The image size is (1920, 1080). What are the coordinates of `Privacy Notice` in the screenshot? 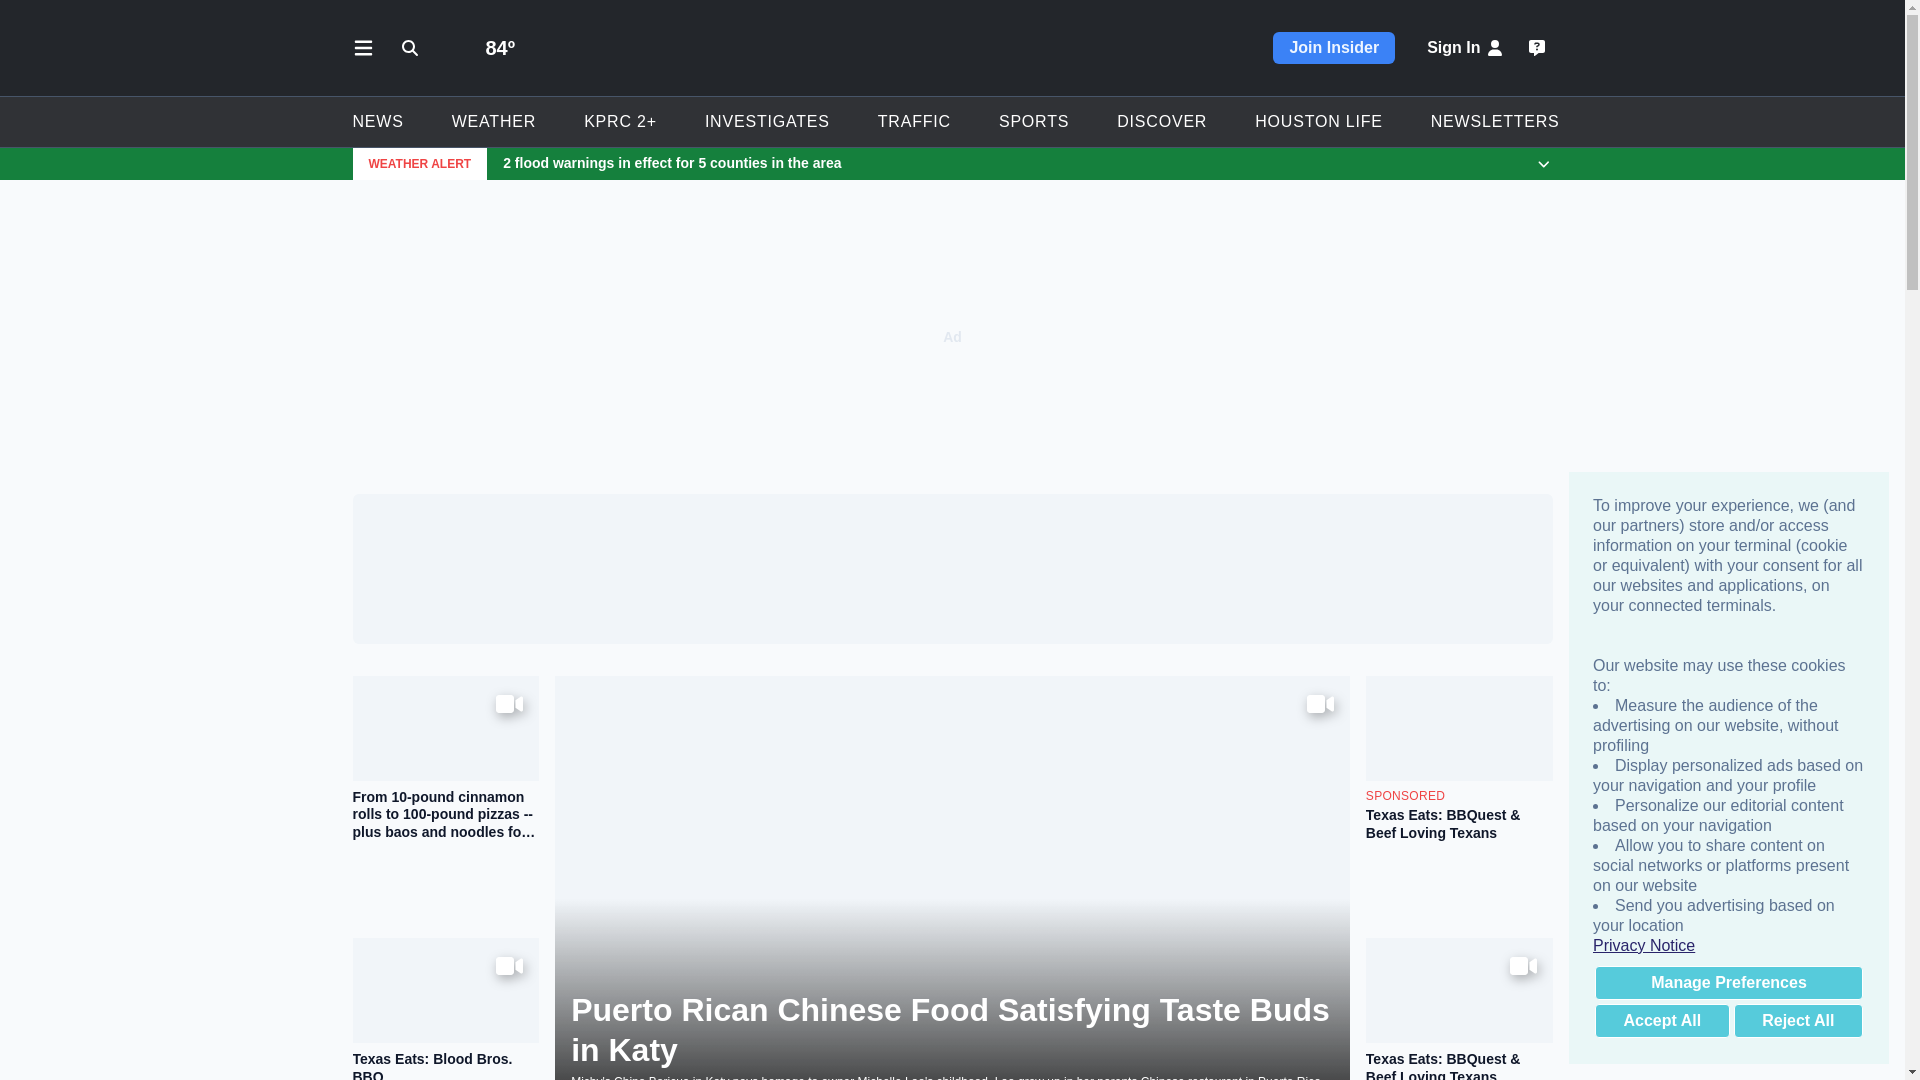 It's located at (1728, 946).